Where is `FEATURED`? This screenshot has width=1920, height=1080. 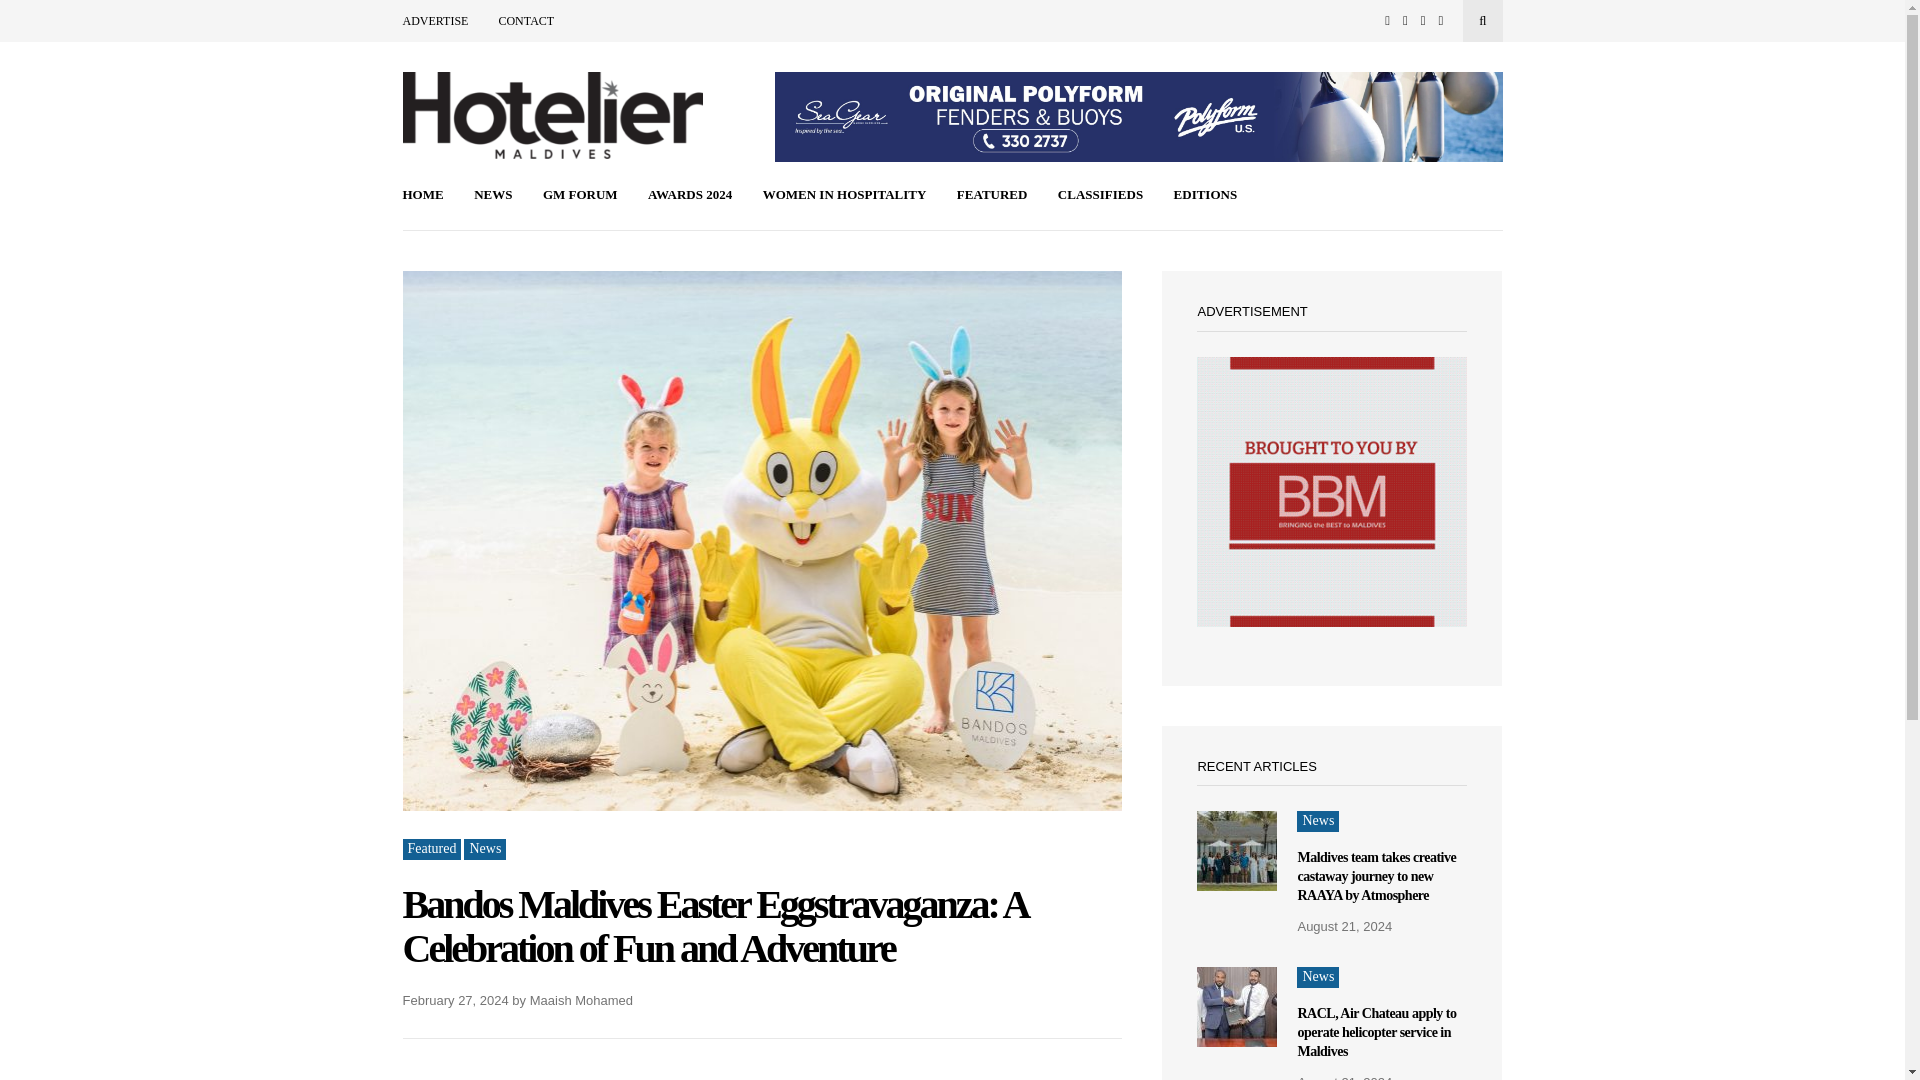 FEATURED is located at coordinates (992, 196).